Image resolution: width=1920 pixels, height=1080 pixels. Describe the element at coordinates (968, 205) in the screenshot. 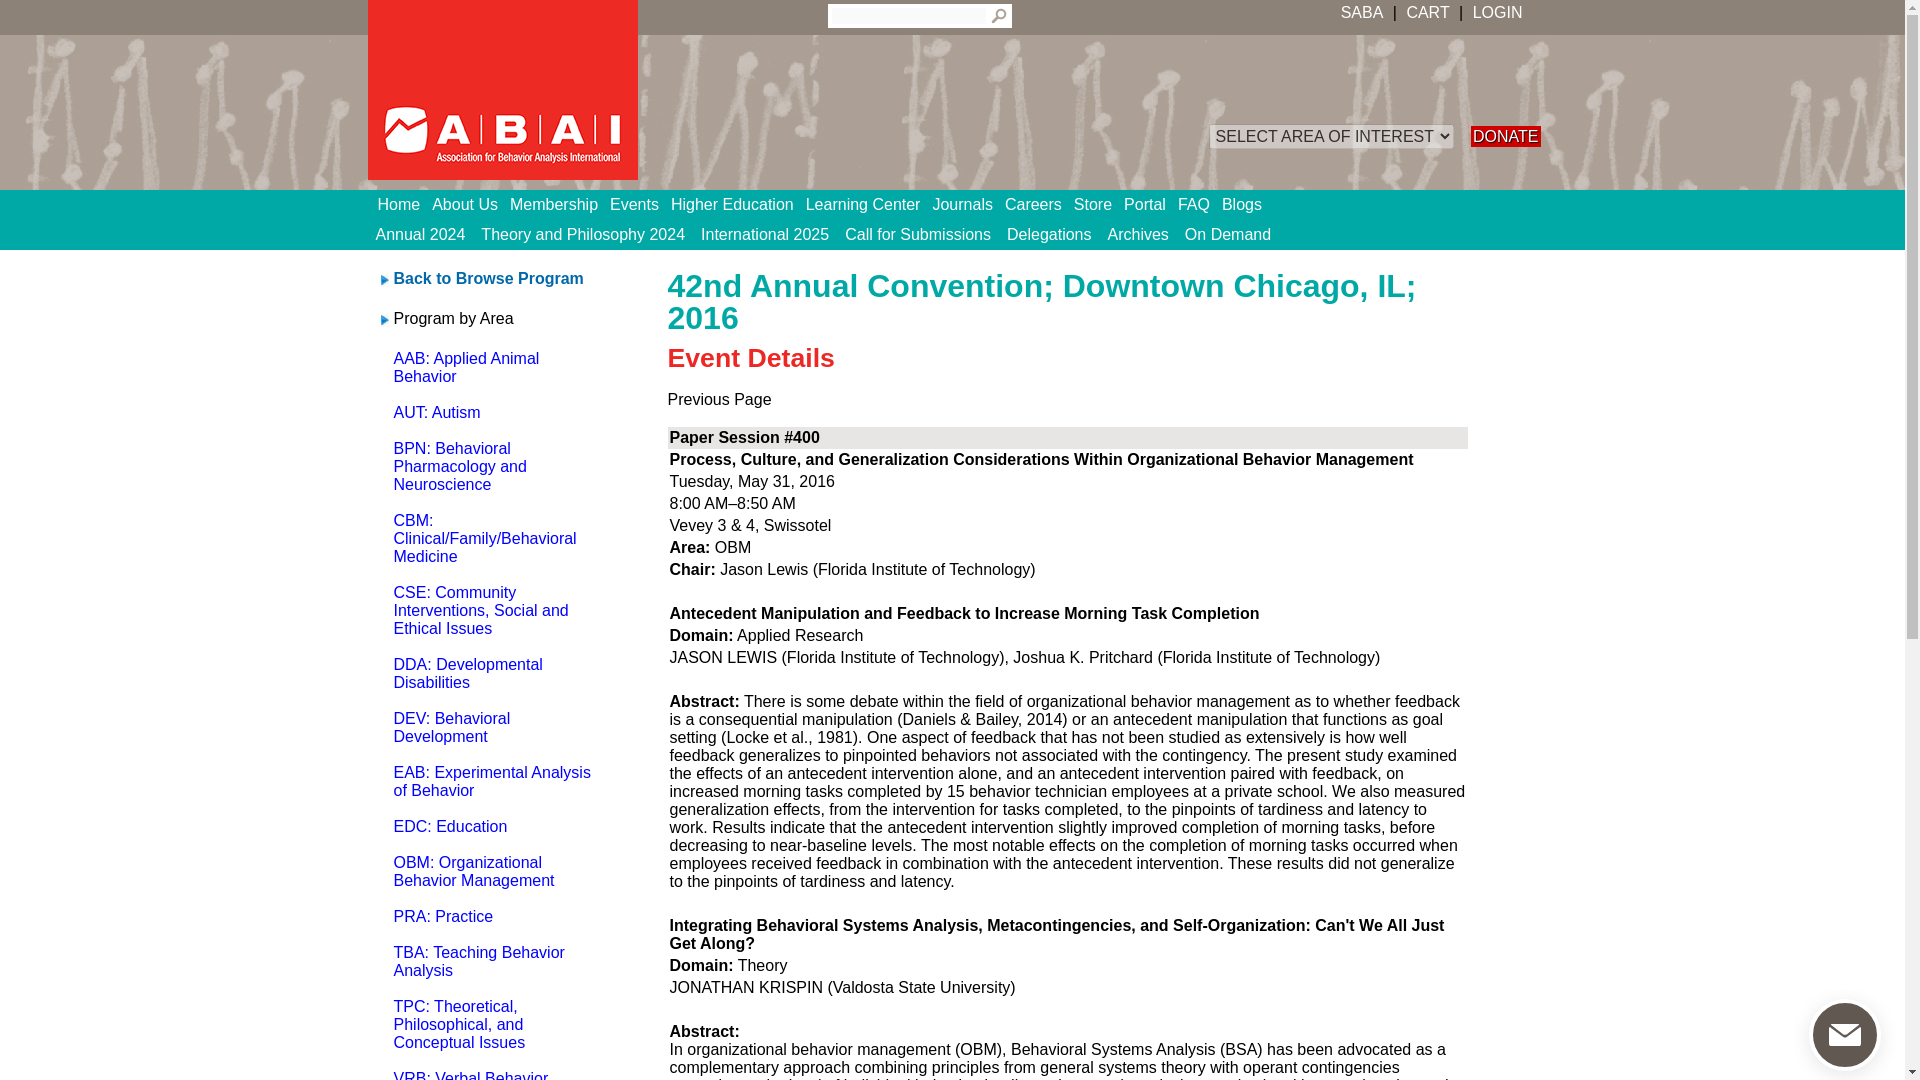

I see `Journals` at that location.